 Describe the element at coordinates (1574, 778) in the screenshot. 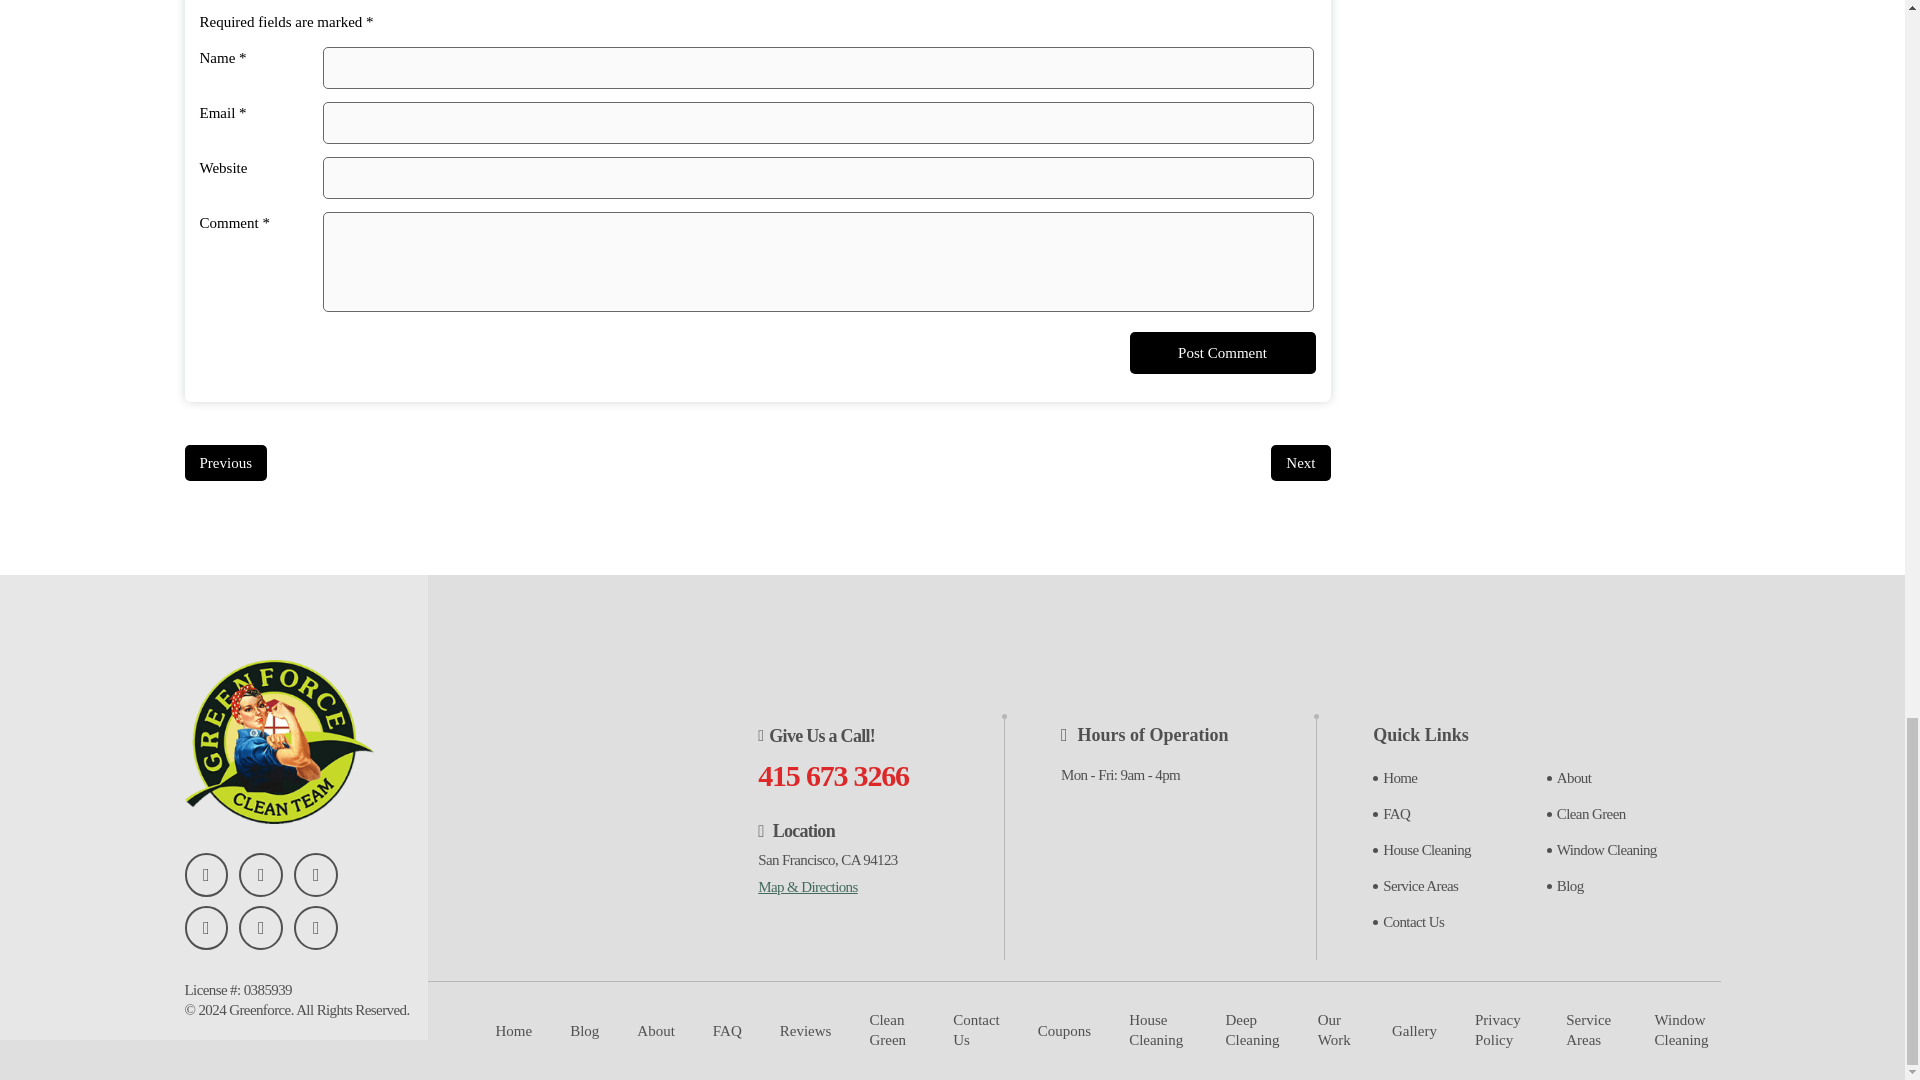

I see `About` at that location.